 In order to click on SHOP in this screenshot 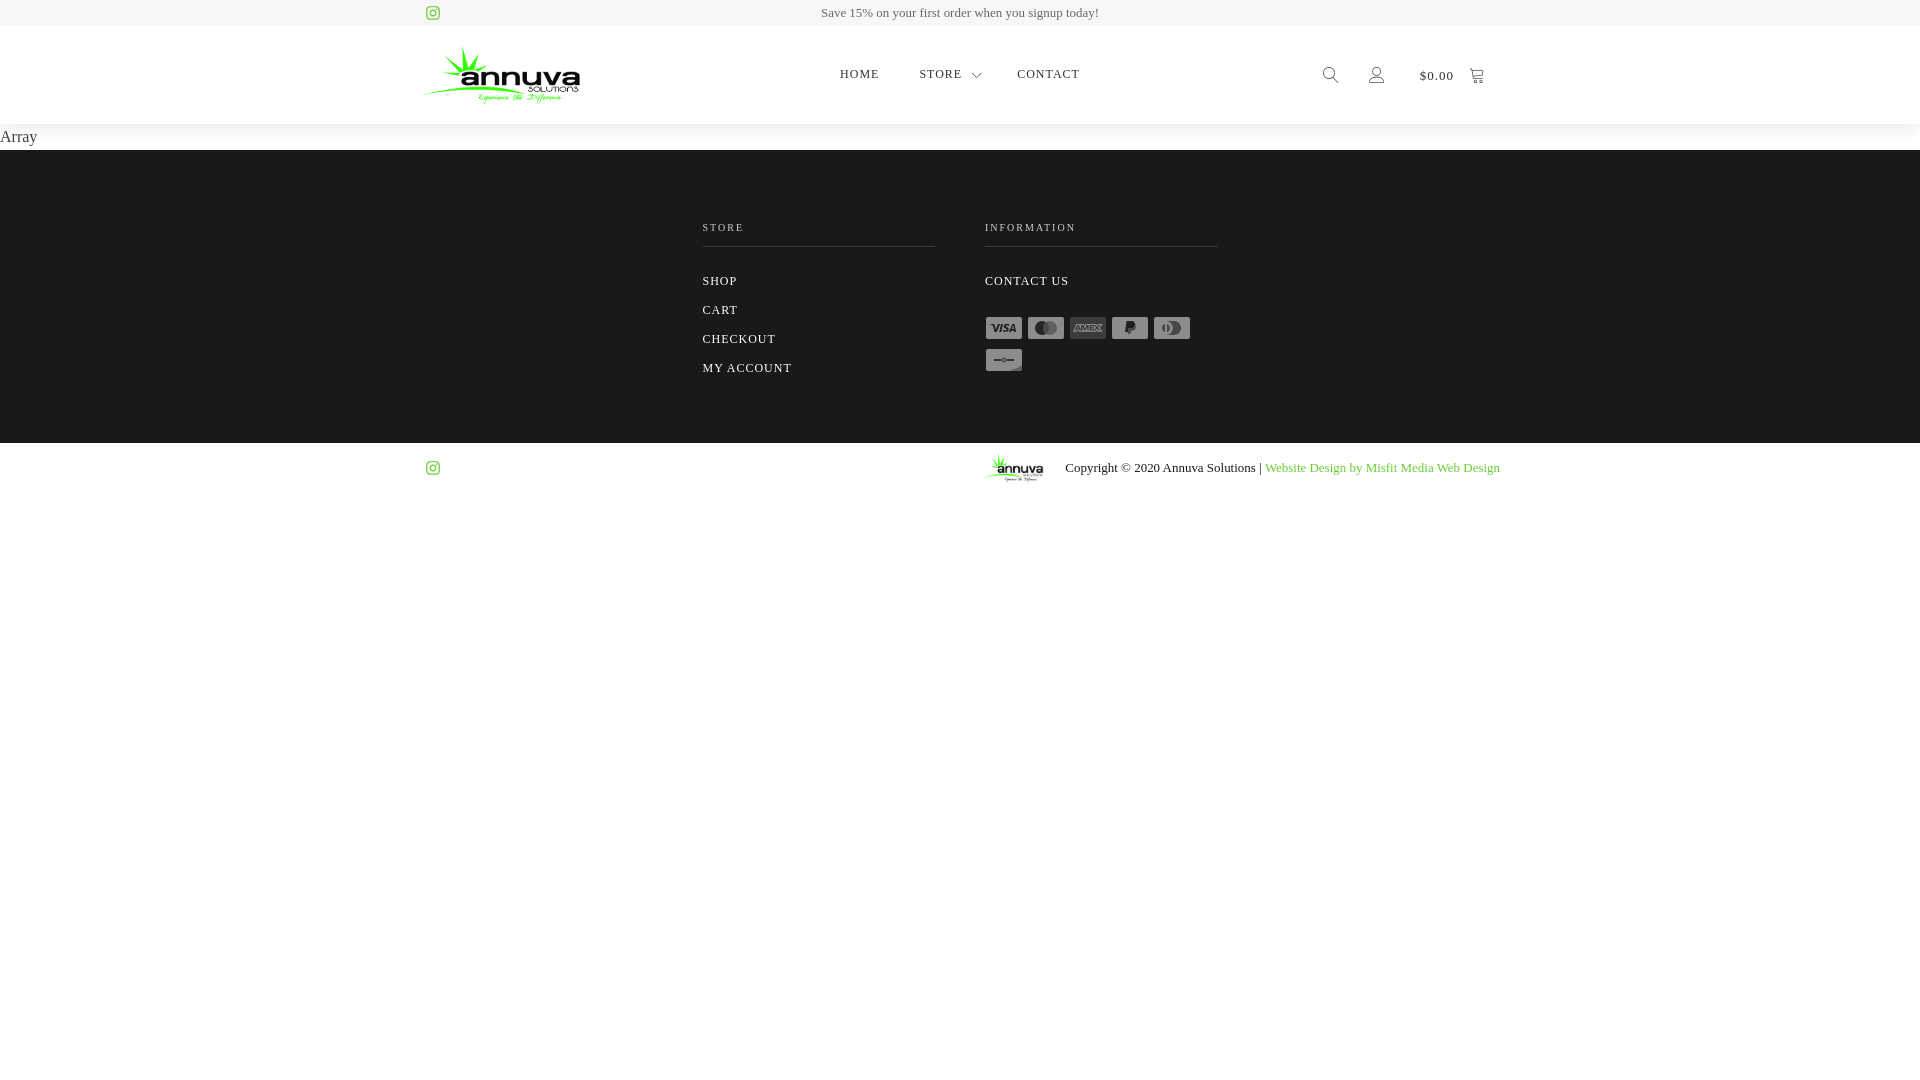, I will do `click(818, 282)`.